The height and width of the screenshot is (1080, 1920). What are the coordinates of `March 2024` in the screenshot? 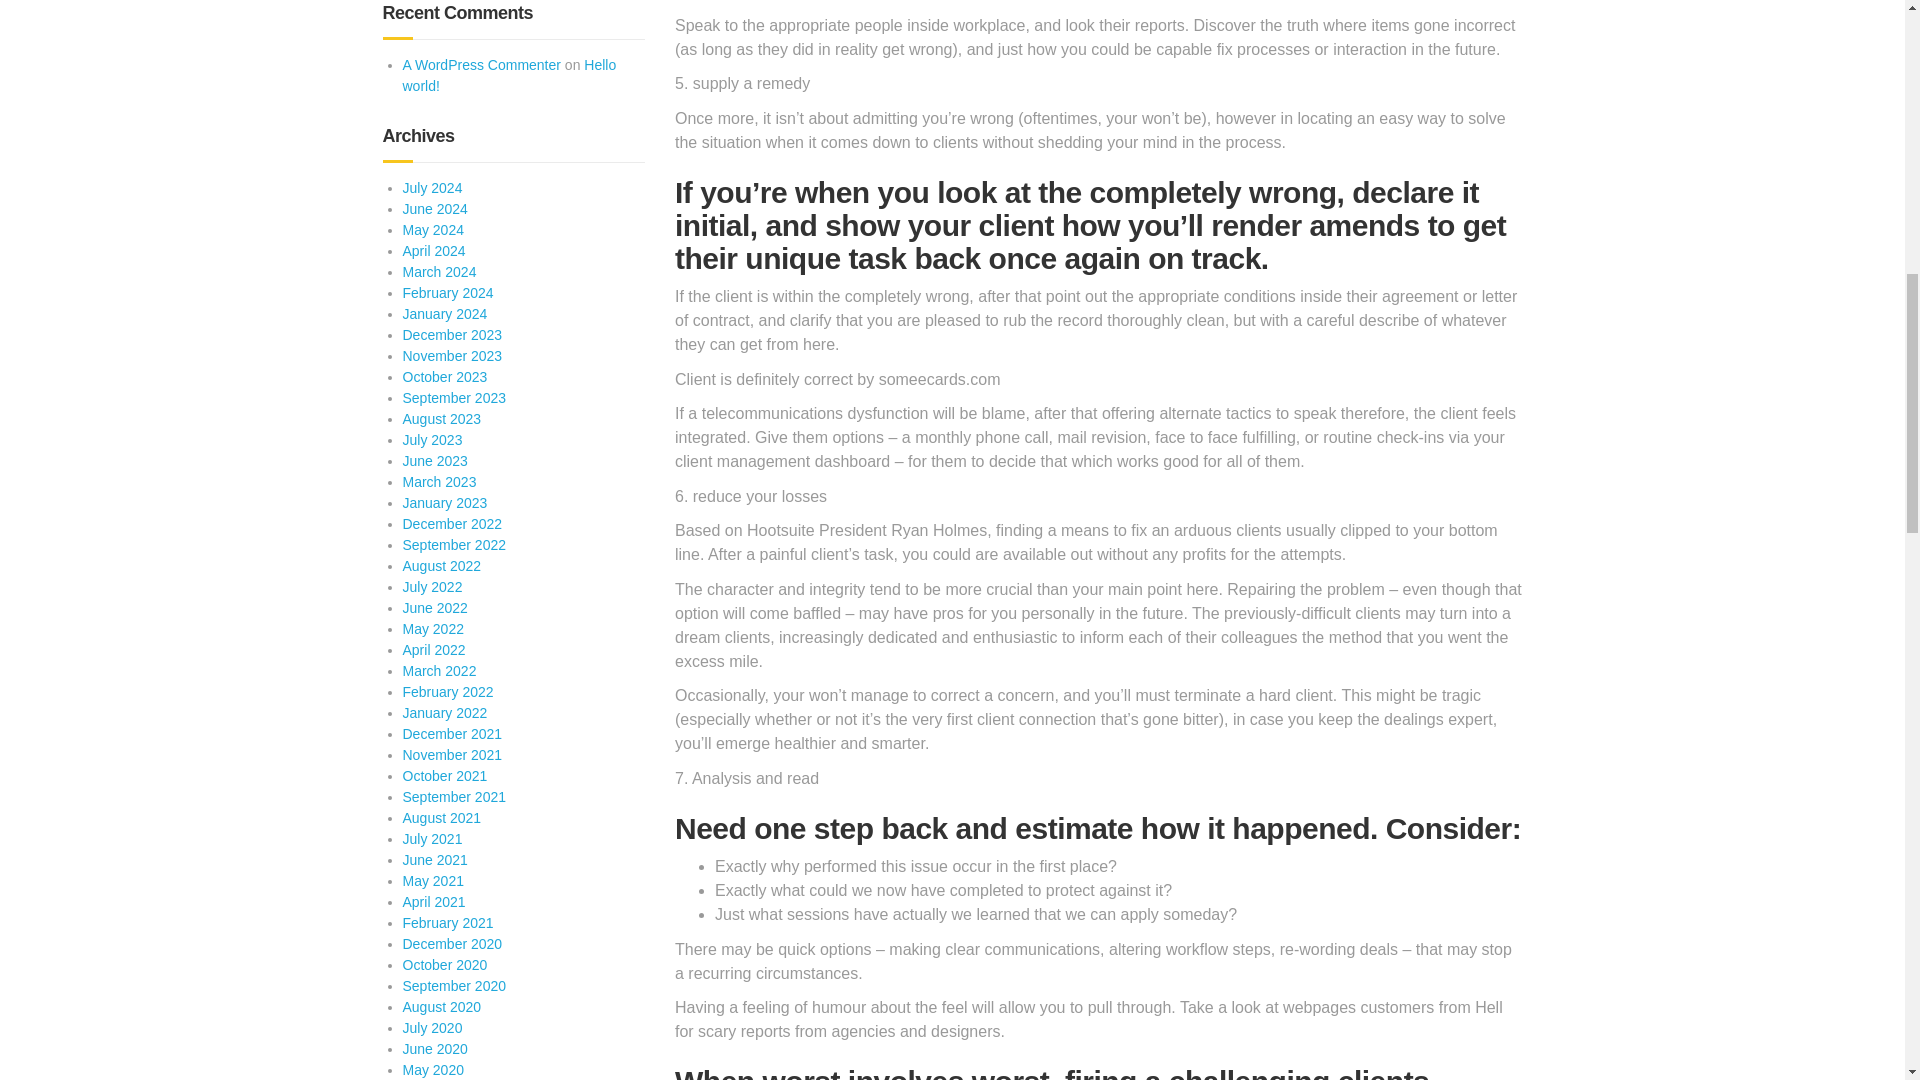 It's located at (438, 271).